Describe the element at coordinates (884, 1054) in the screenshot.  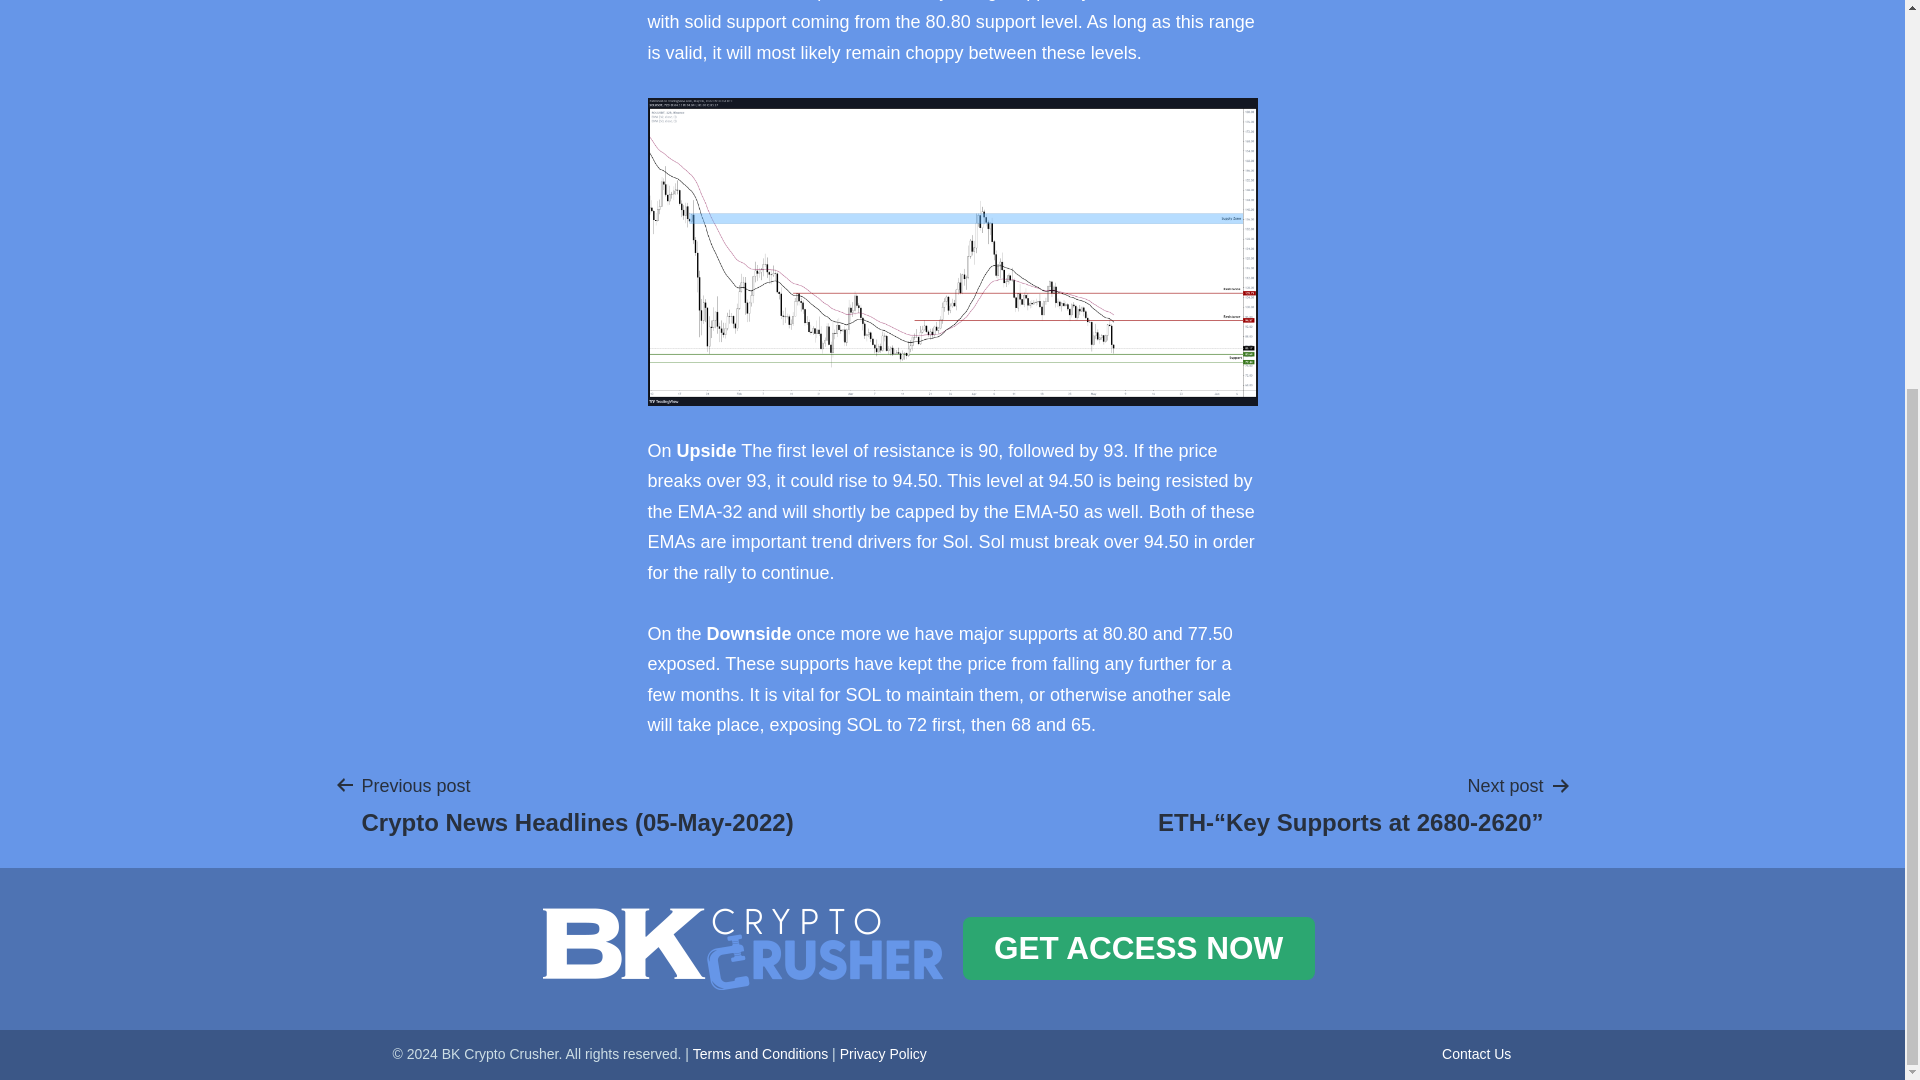
I see `Privacy Policy` at that location.